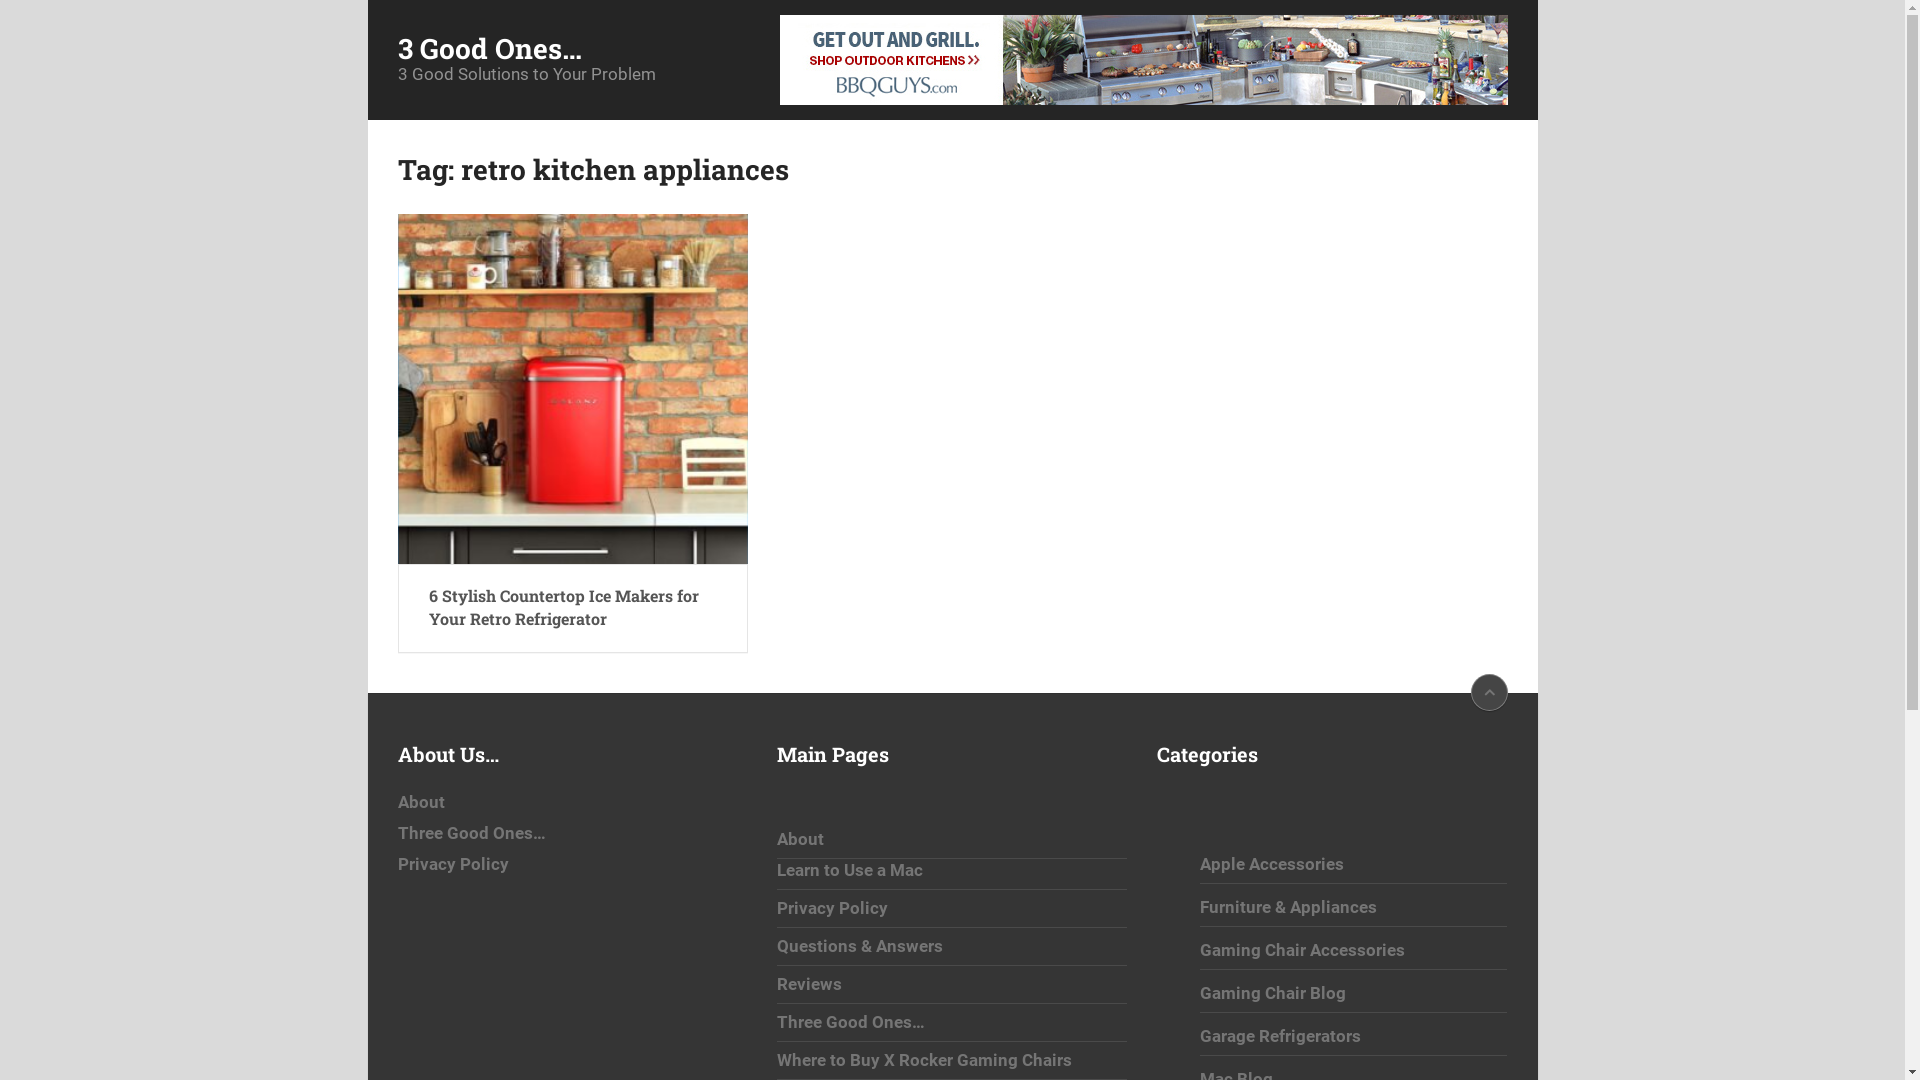 This screenshot has width=1920, height=1080. I want to click on Where to Buy X Rocker Gaming Chairs, so click(924, 1060).